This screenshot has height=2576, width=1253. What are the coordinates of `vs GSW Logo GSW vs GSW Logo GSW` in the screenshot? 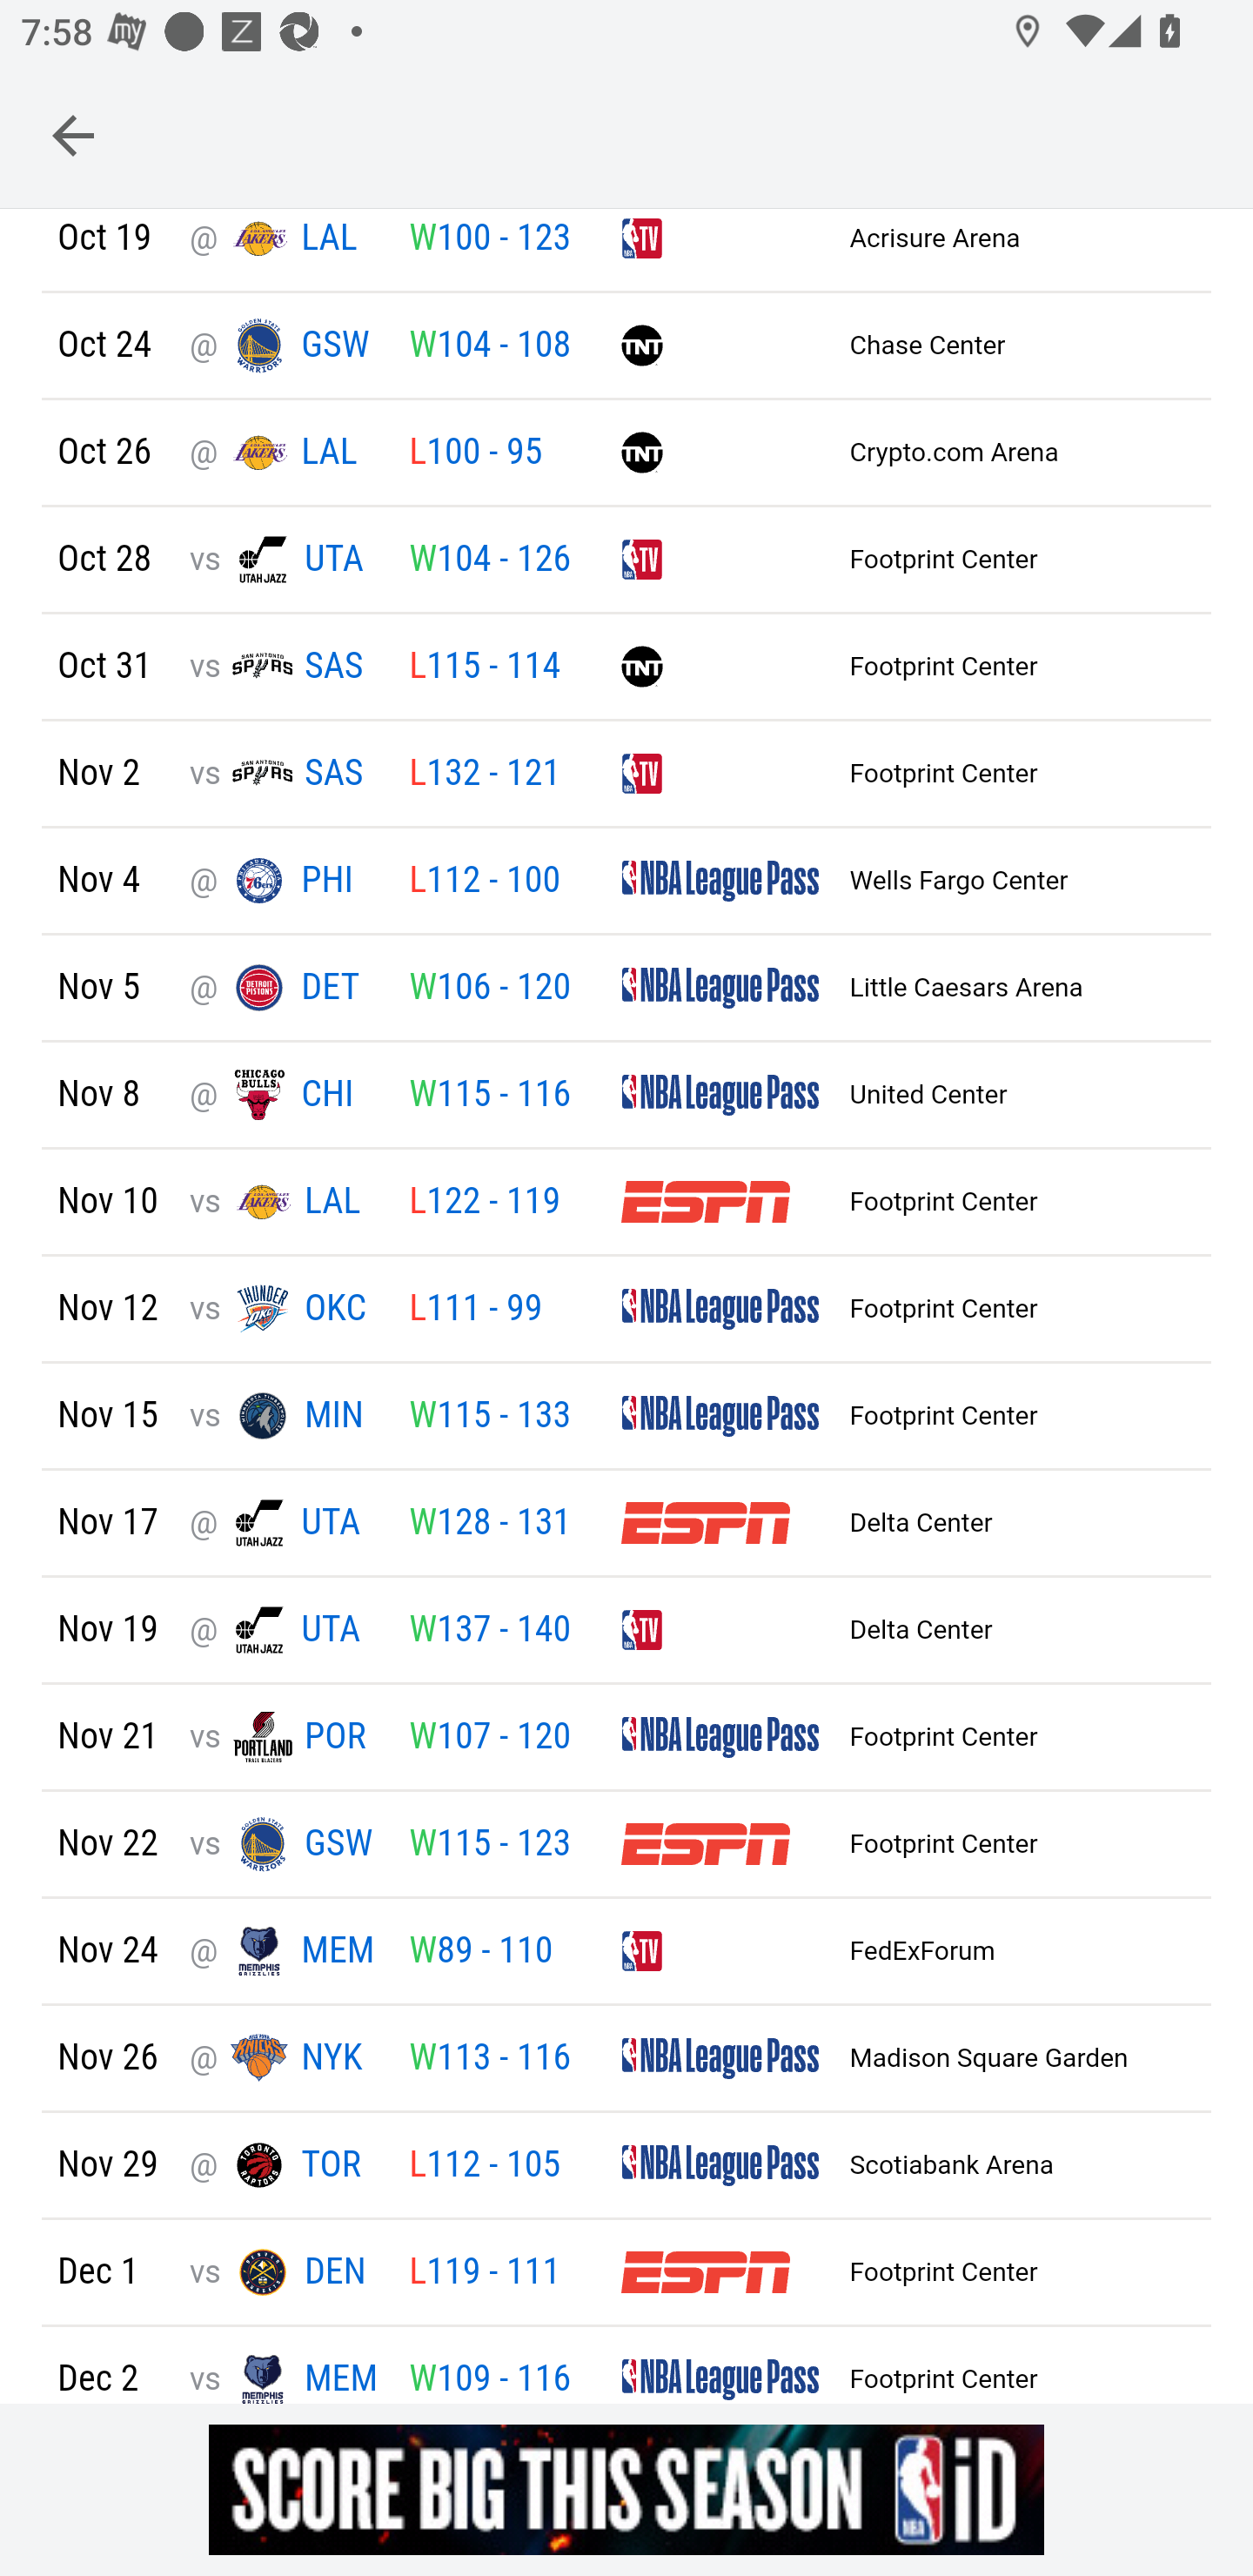 It's located at (283, 1847).